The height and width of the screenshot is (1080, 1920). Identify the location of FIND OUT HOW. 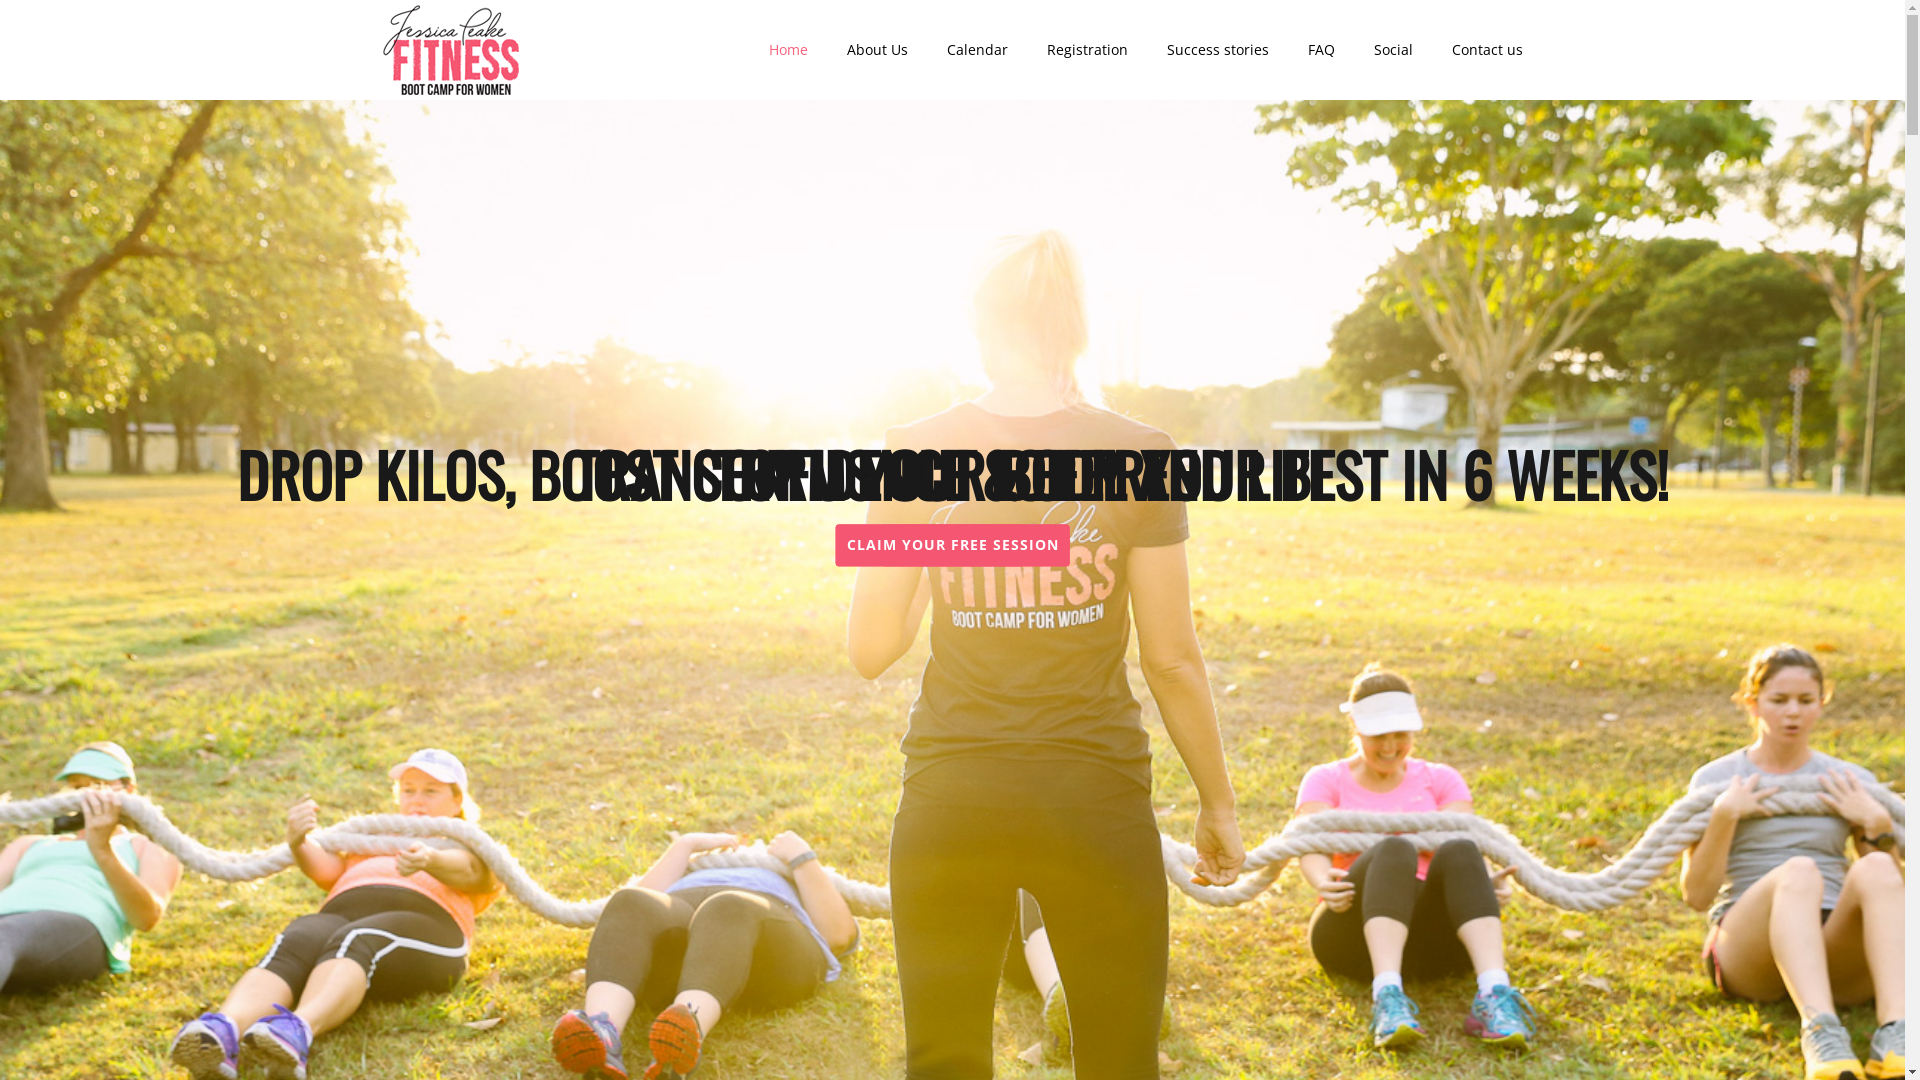
(953, 545).